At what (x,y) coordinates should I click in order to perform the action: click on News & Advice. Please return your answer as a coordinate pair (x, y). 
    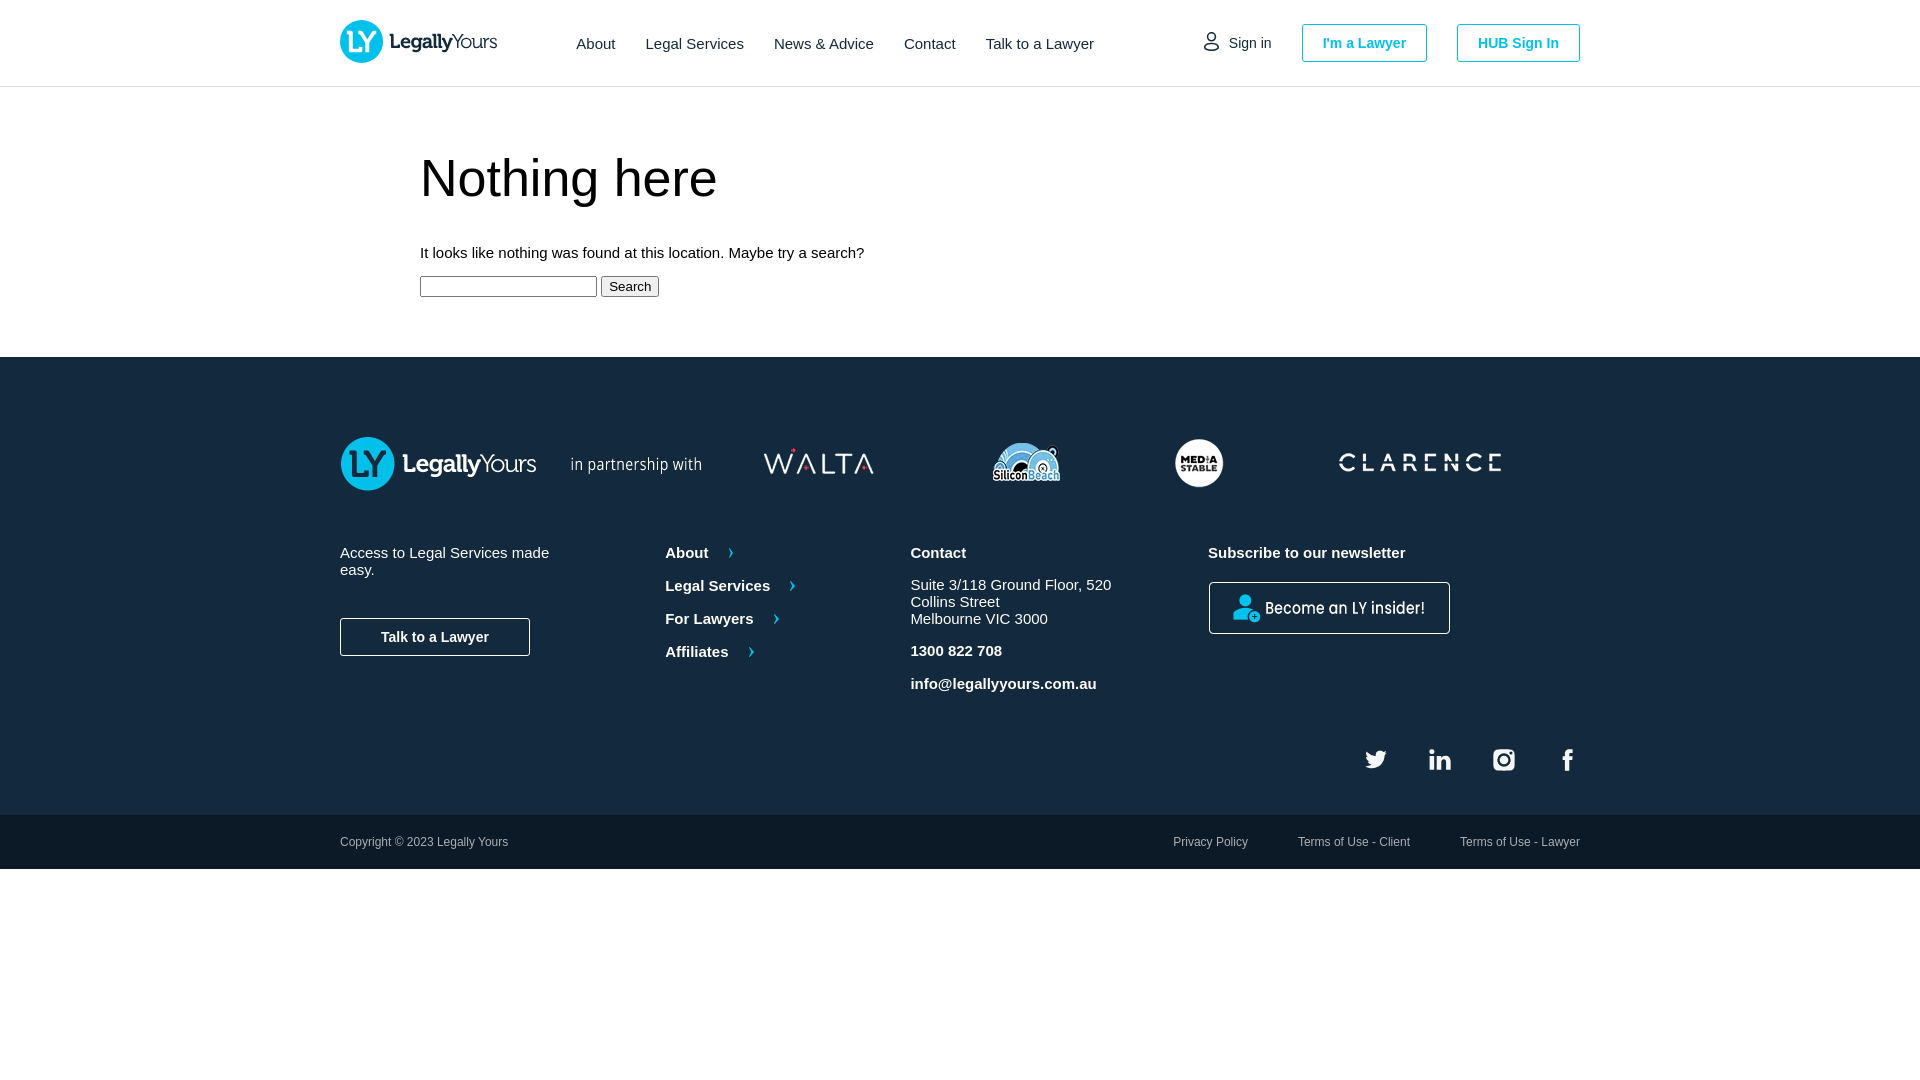
    Looking at the image, I should click on (824, 42).